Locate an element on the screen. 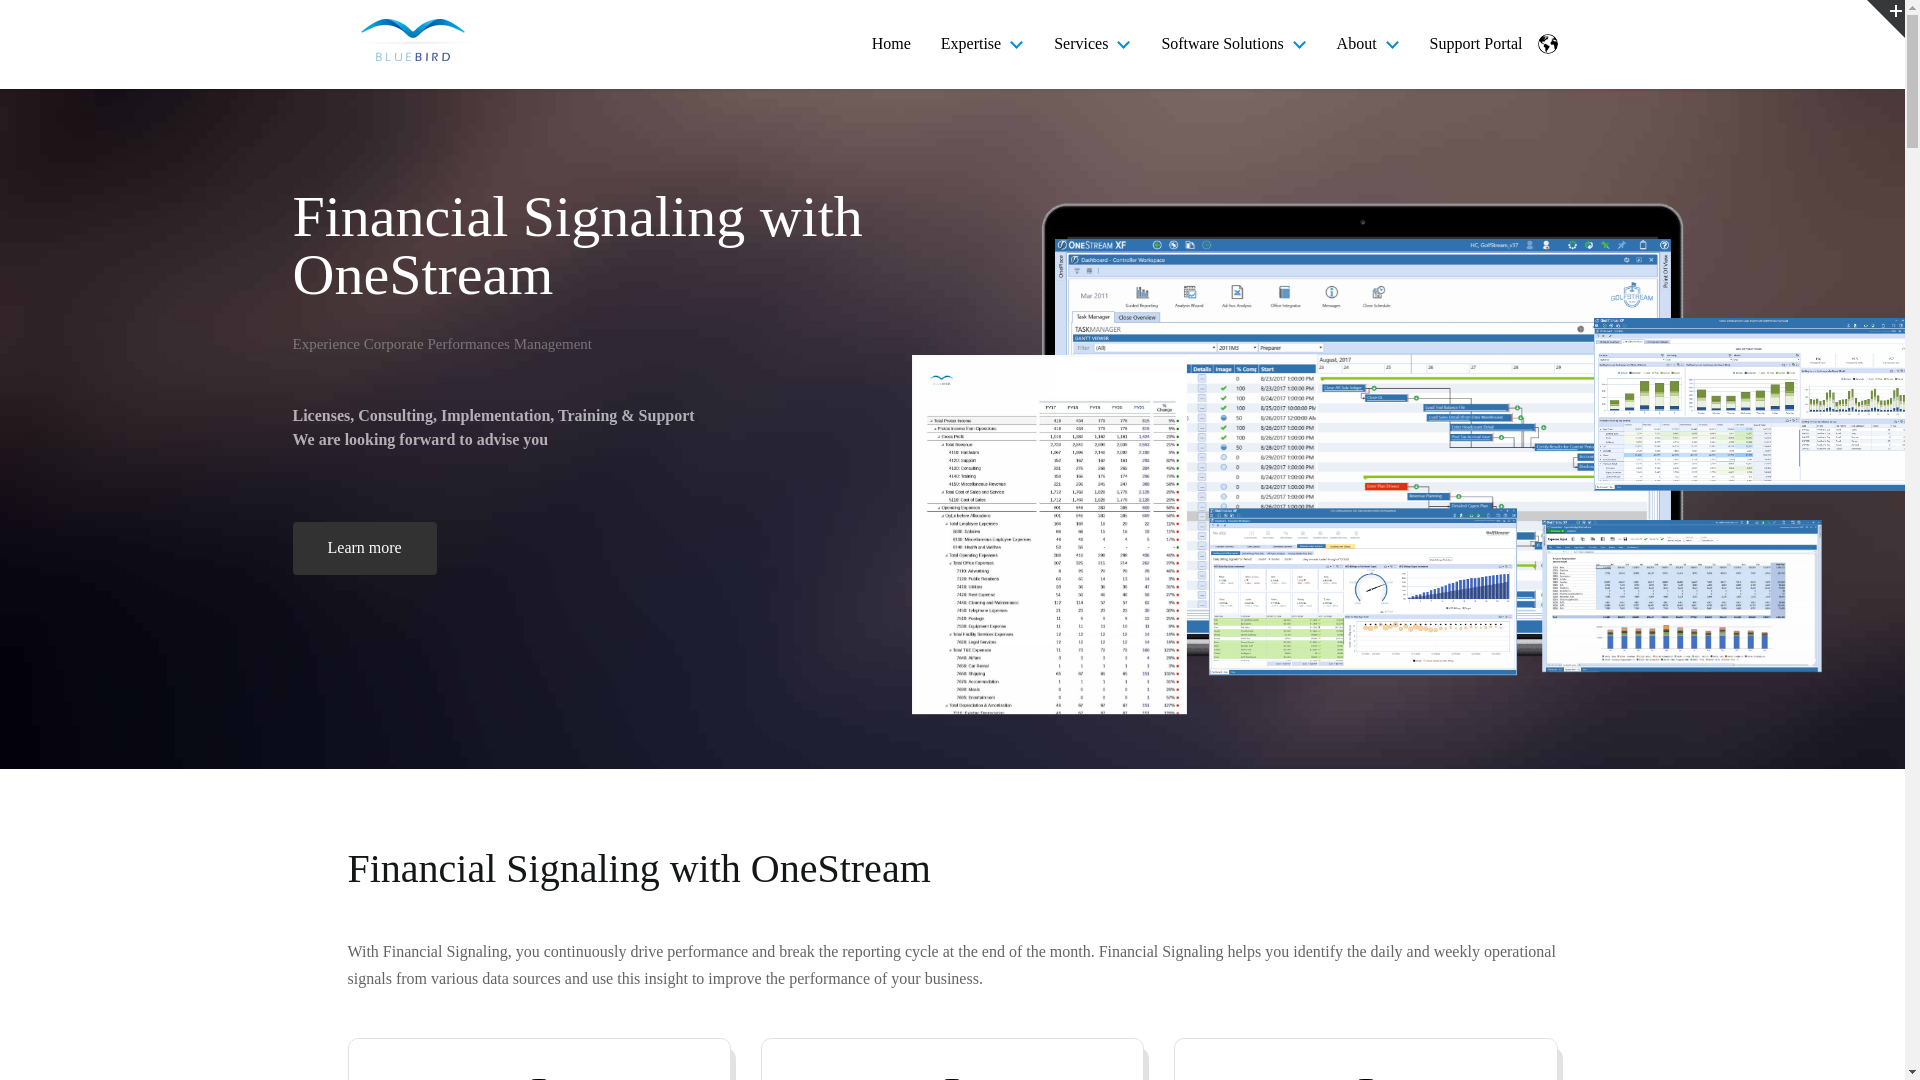 This screenshot has width=1920, height=1080. Services is located at coordinates (1080, 42).